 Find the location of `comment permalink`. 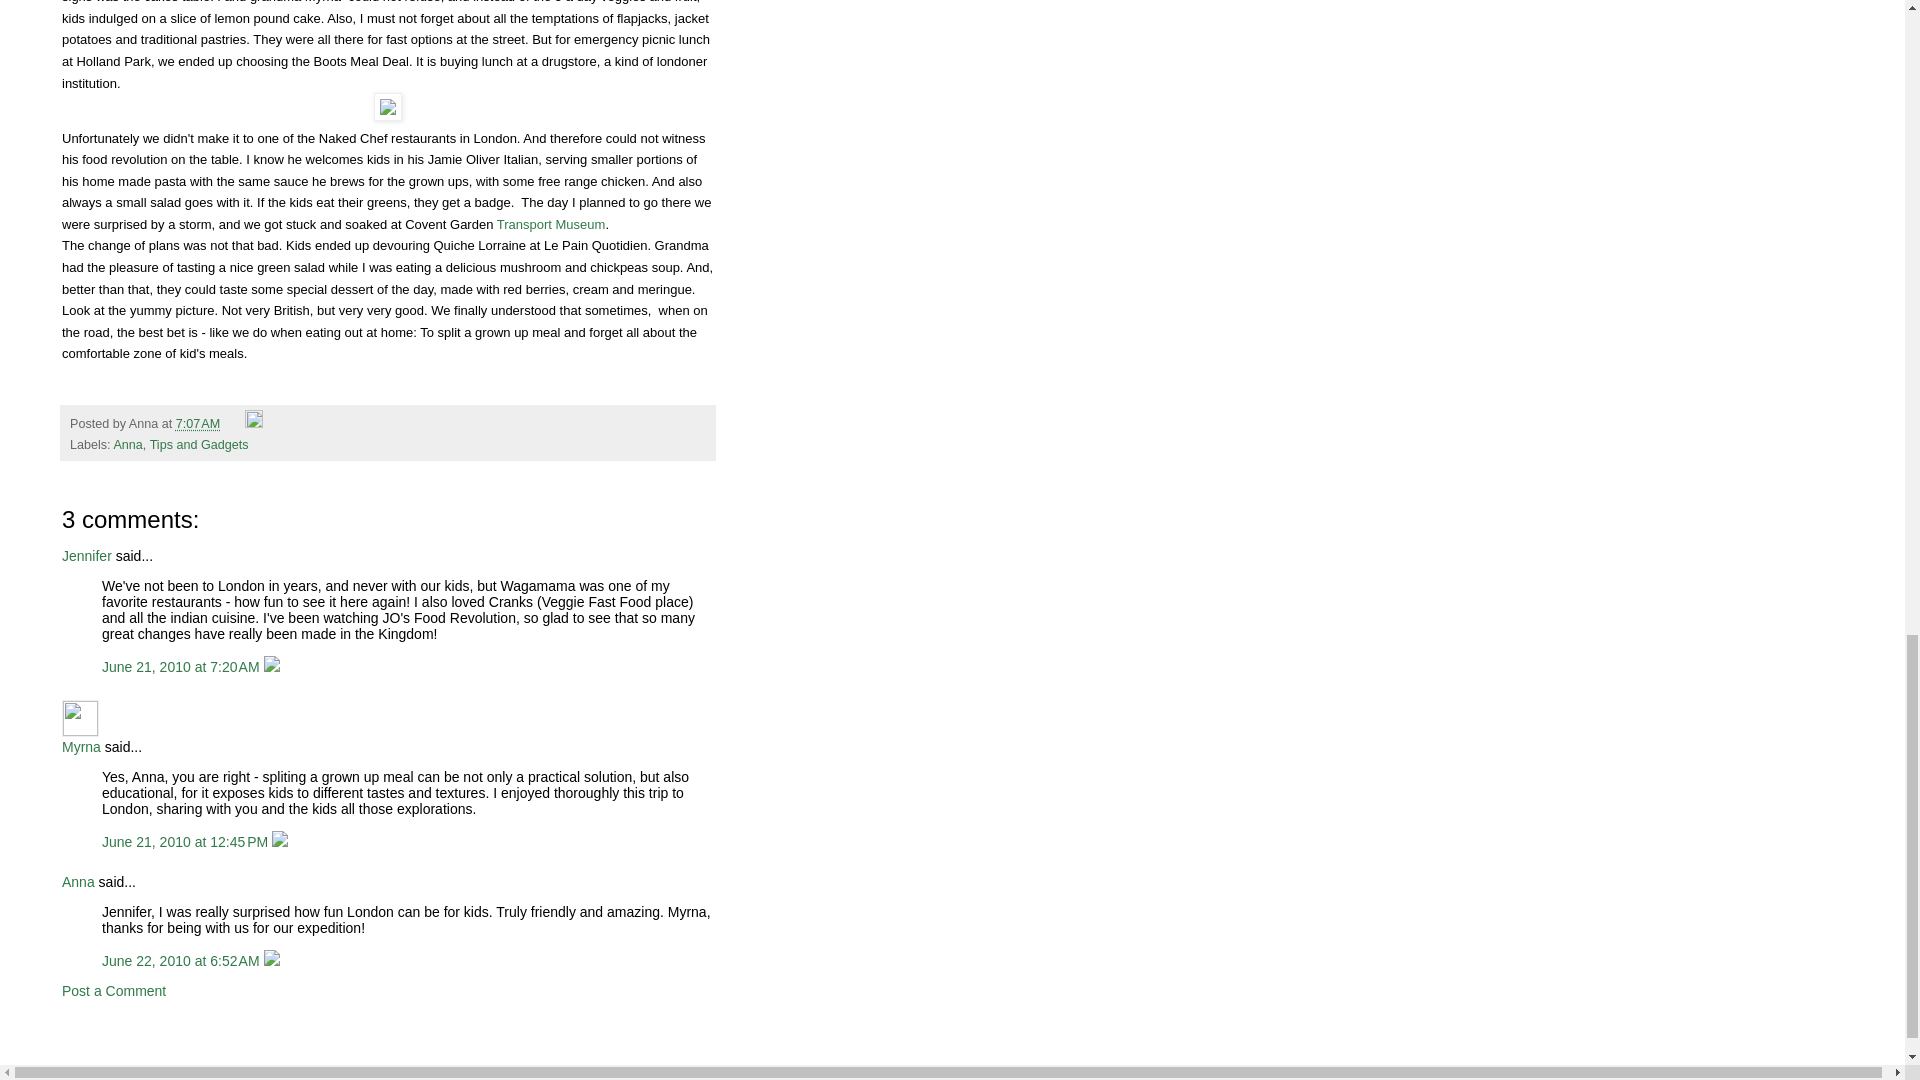

comment permalink is located at coordinates (182, 960).